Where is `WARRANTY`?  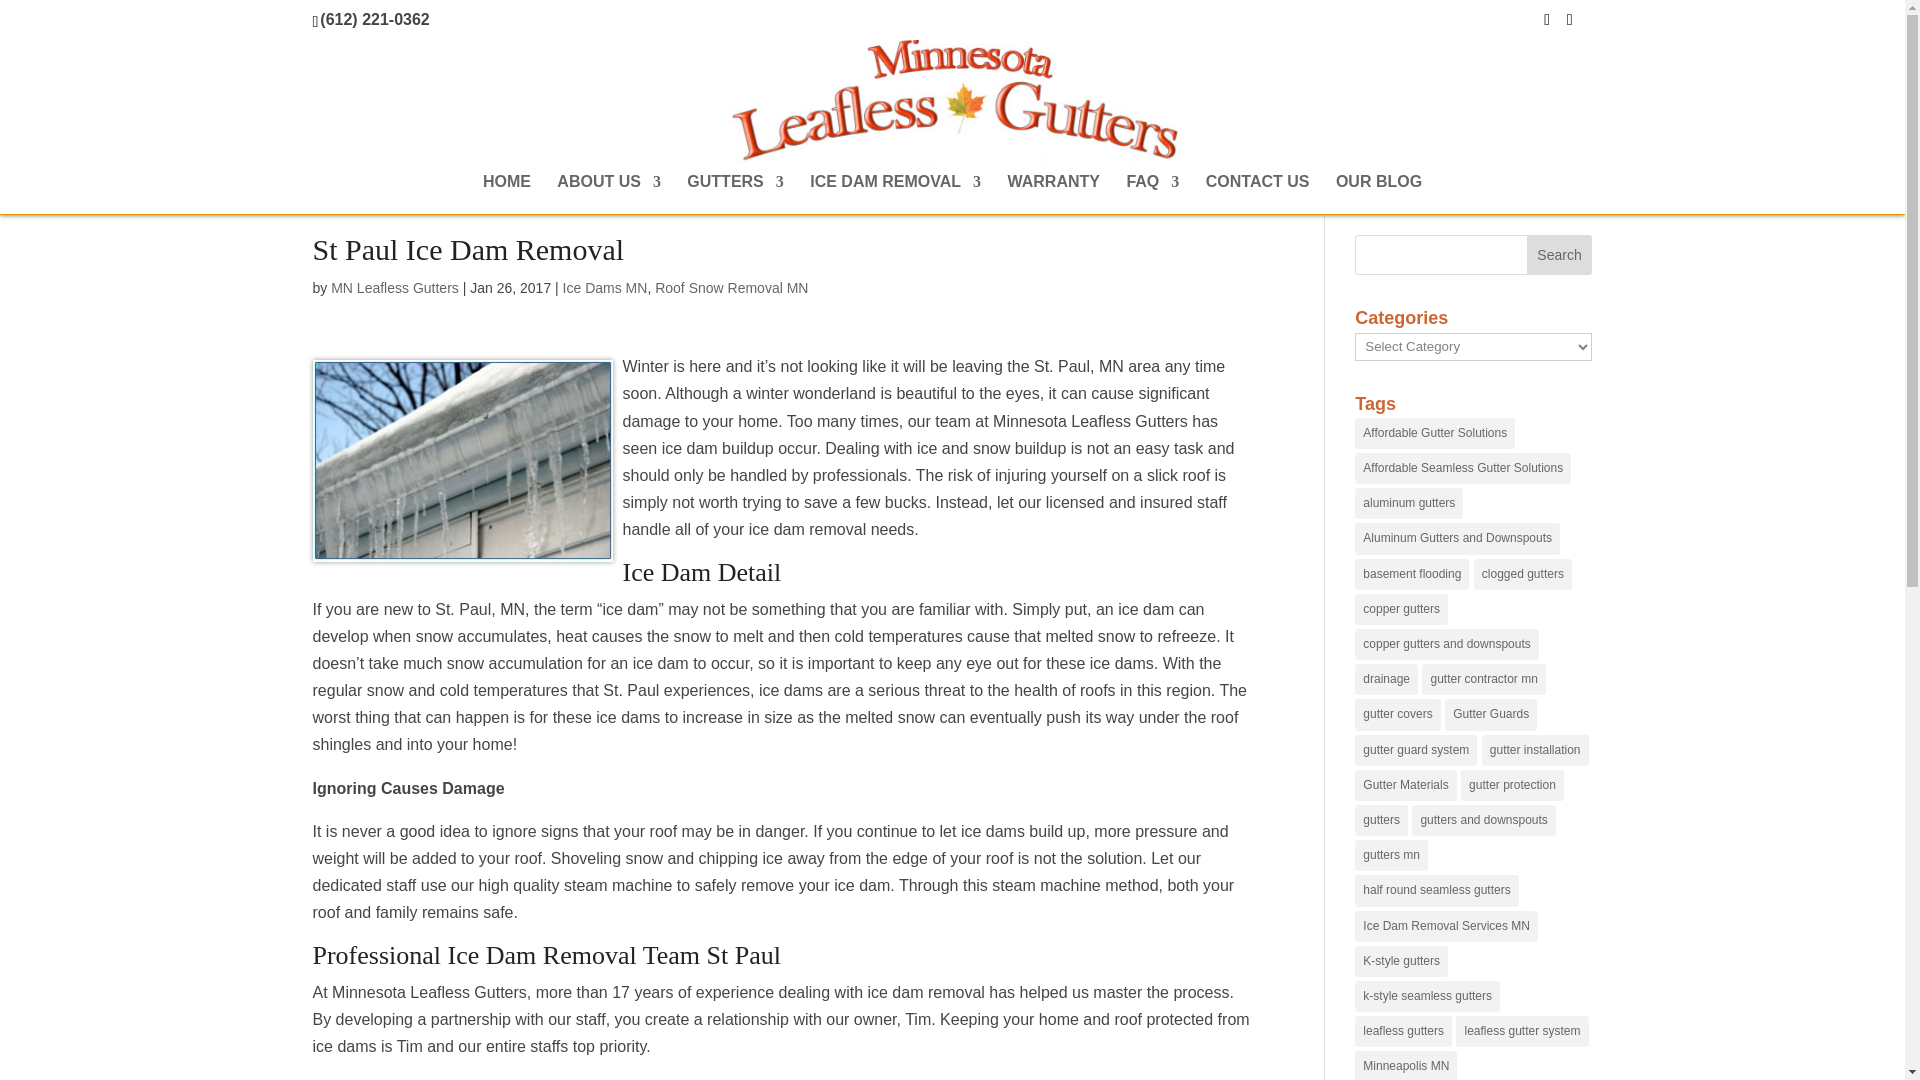 WARRANTY is located at coordinates (1054, 194).